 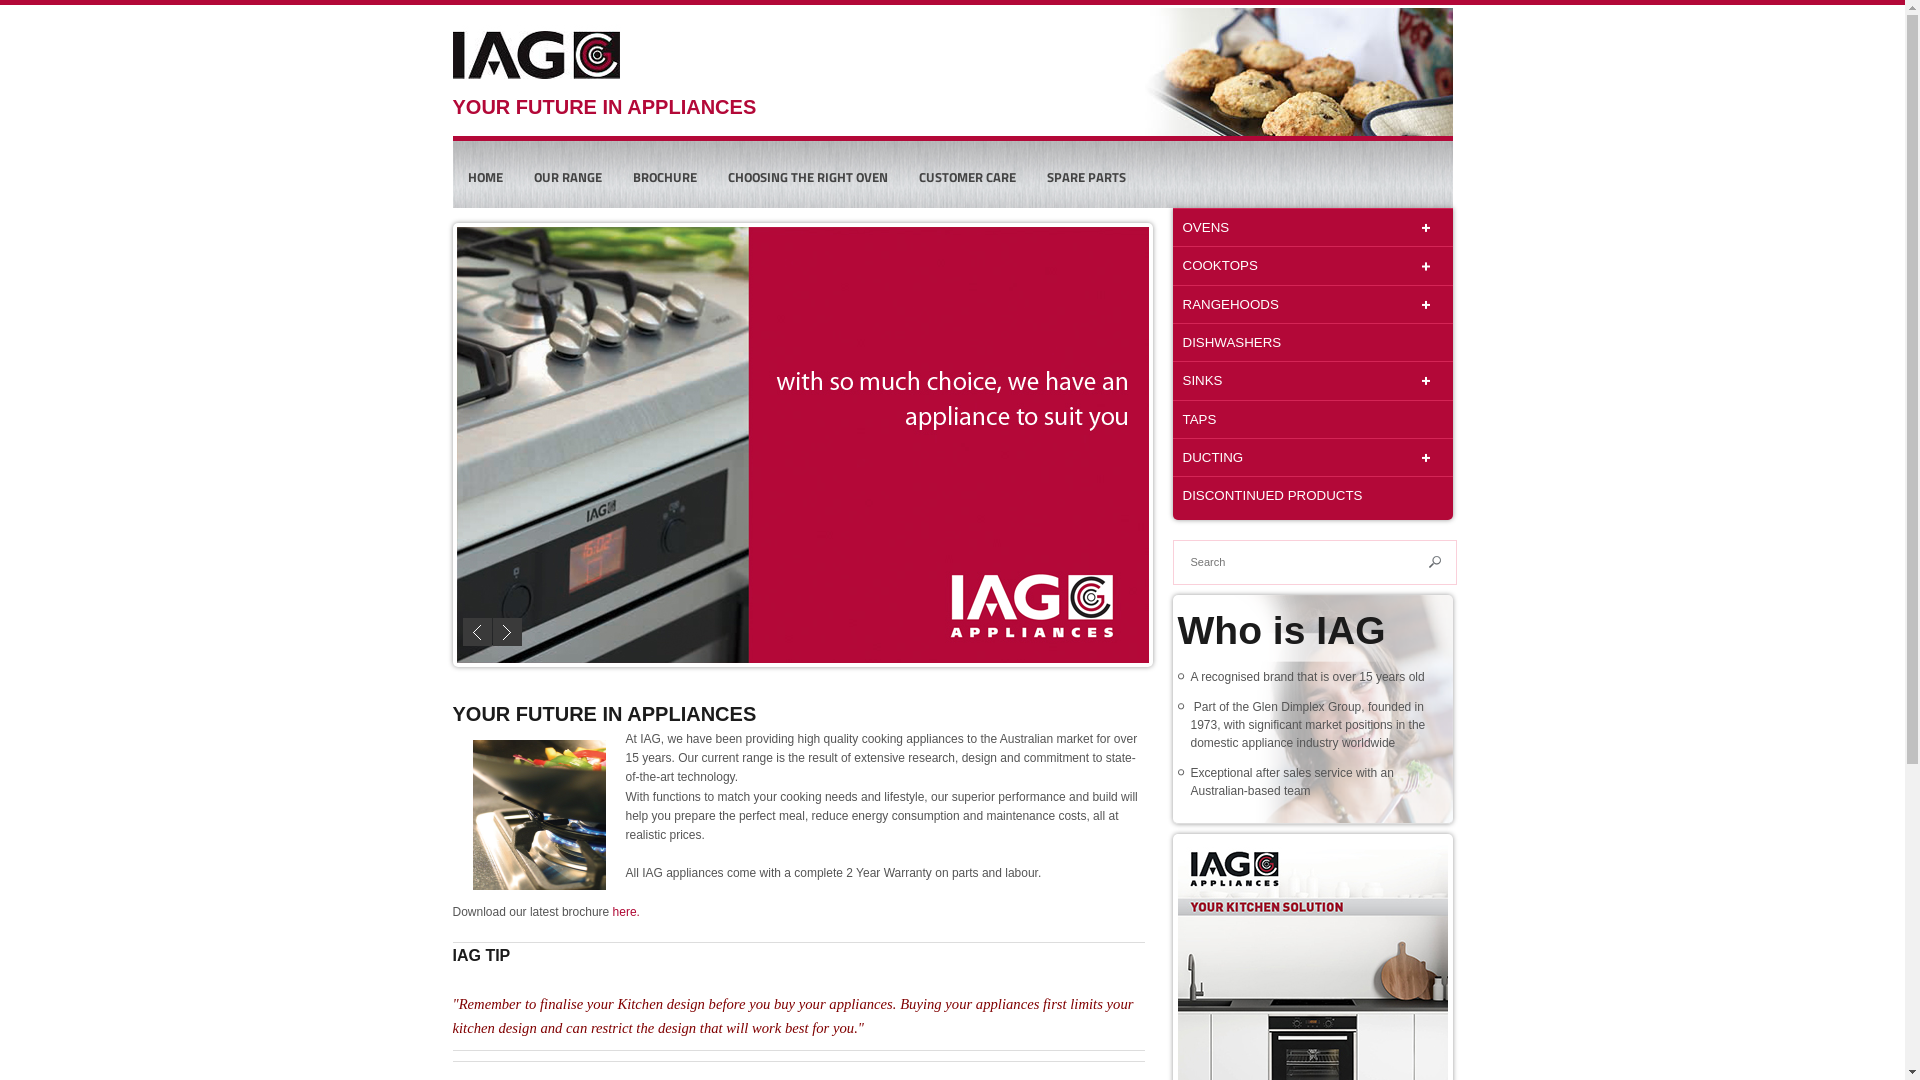 I want to click on SPARE PARTS, so click(x=1086, y=177).